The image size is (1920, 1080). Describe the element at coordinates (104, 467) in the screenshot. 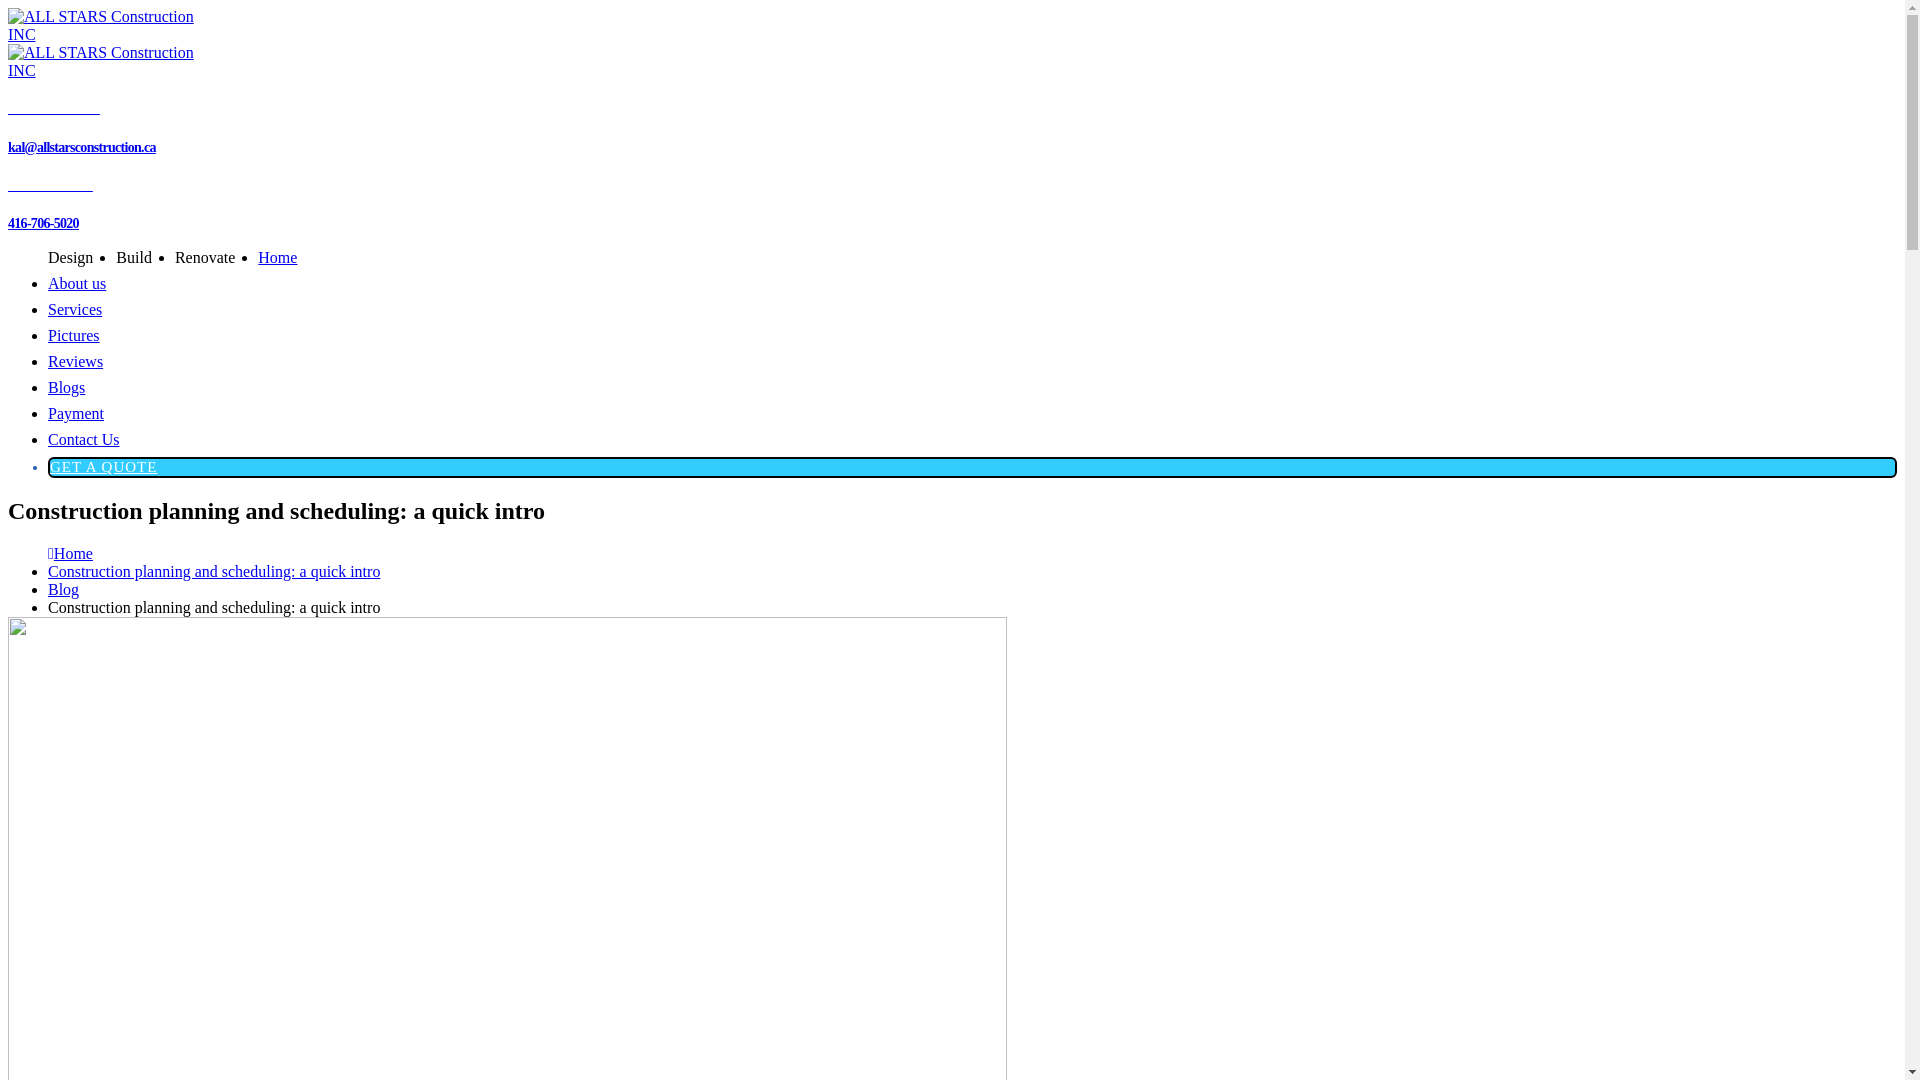

I see `GET A QUOTE` at that location.